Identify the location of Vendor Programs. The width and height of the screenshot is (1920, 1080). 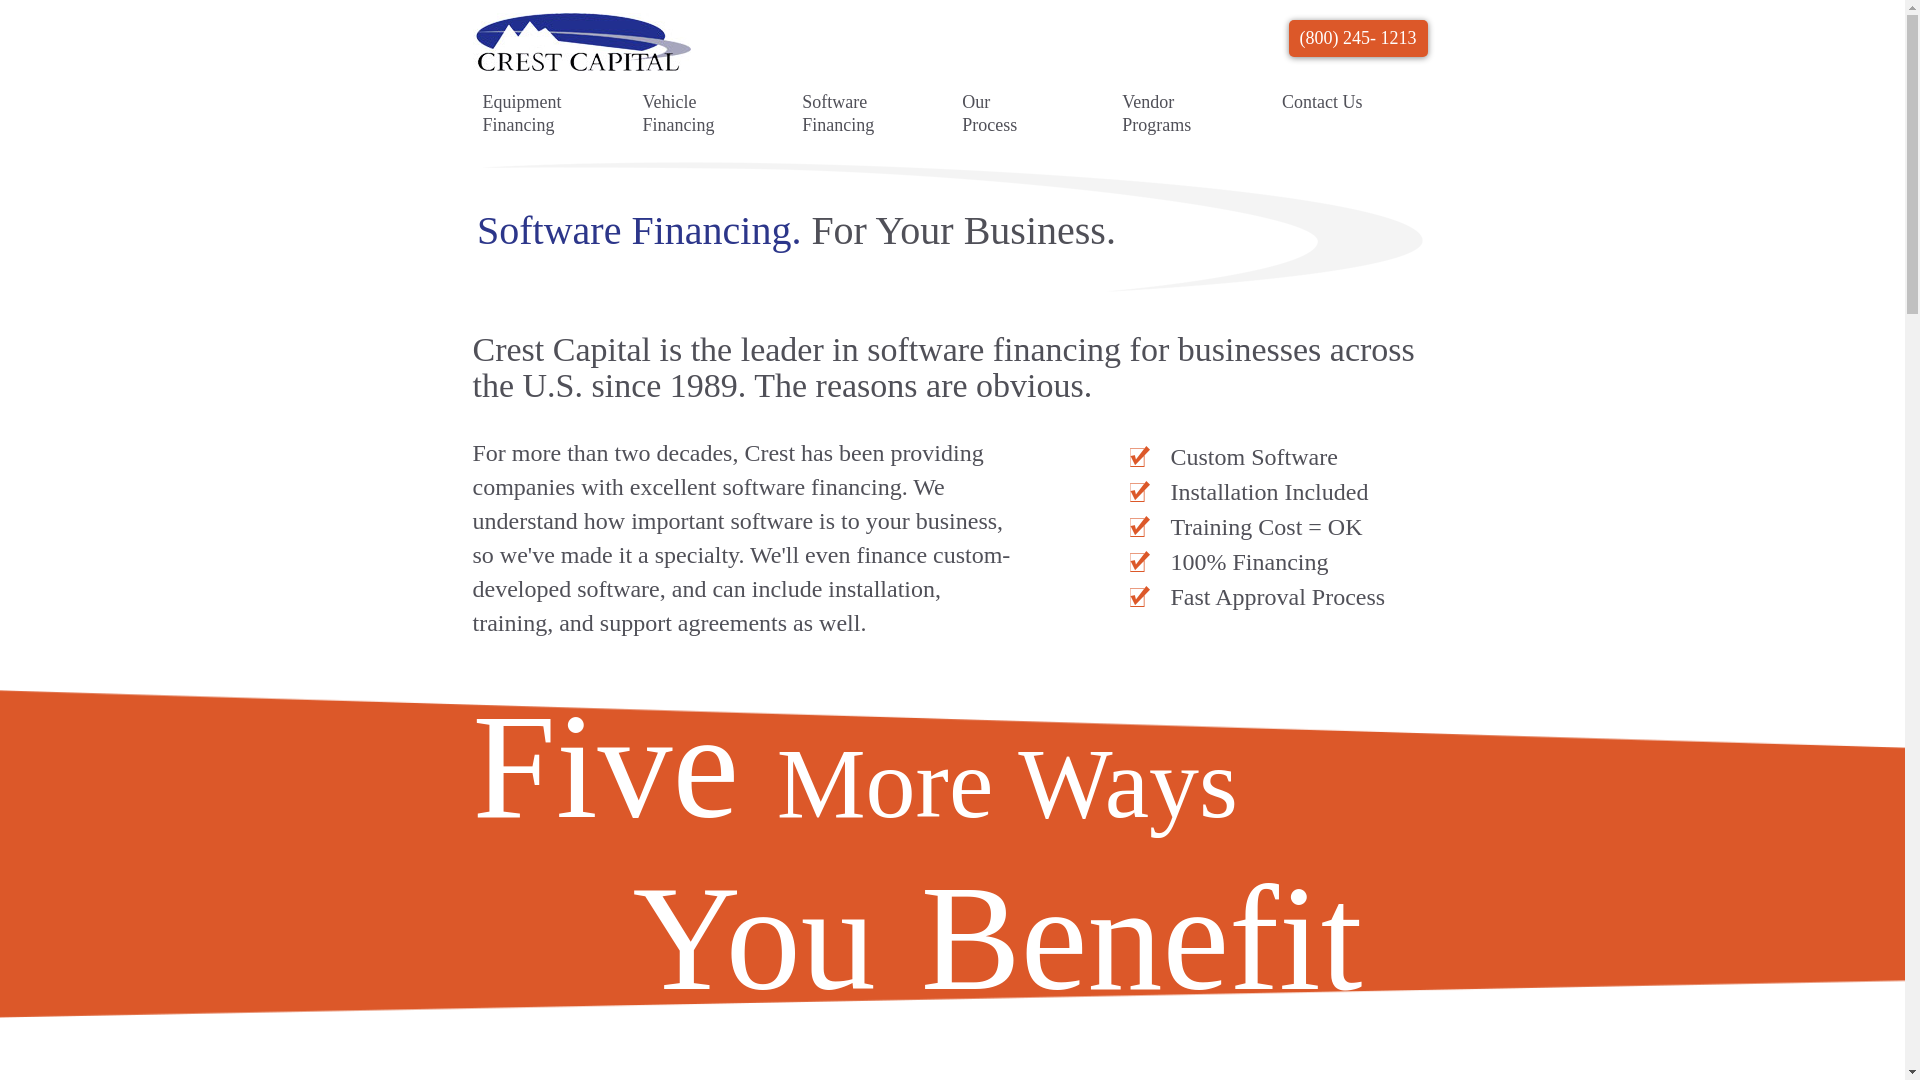
(1162, 114).